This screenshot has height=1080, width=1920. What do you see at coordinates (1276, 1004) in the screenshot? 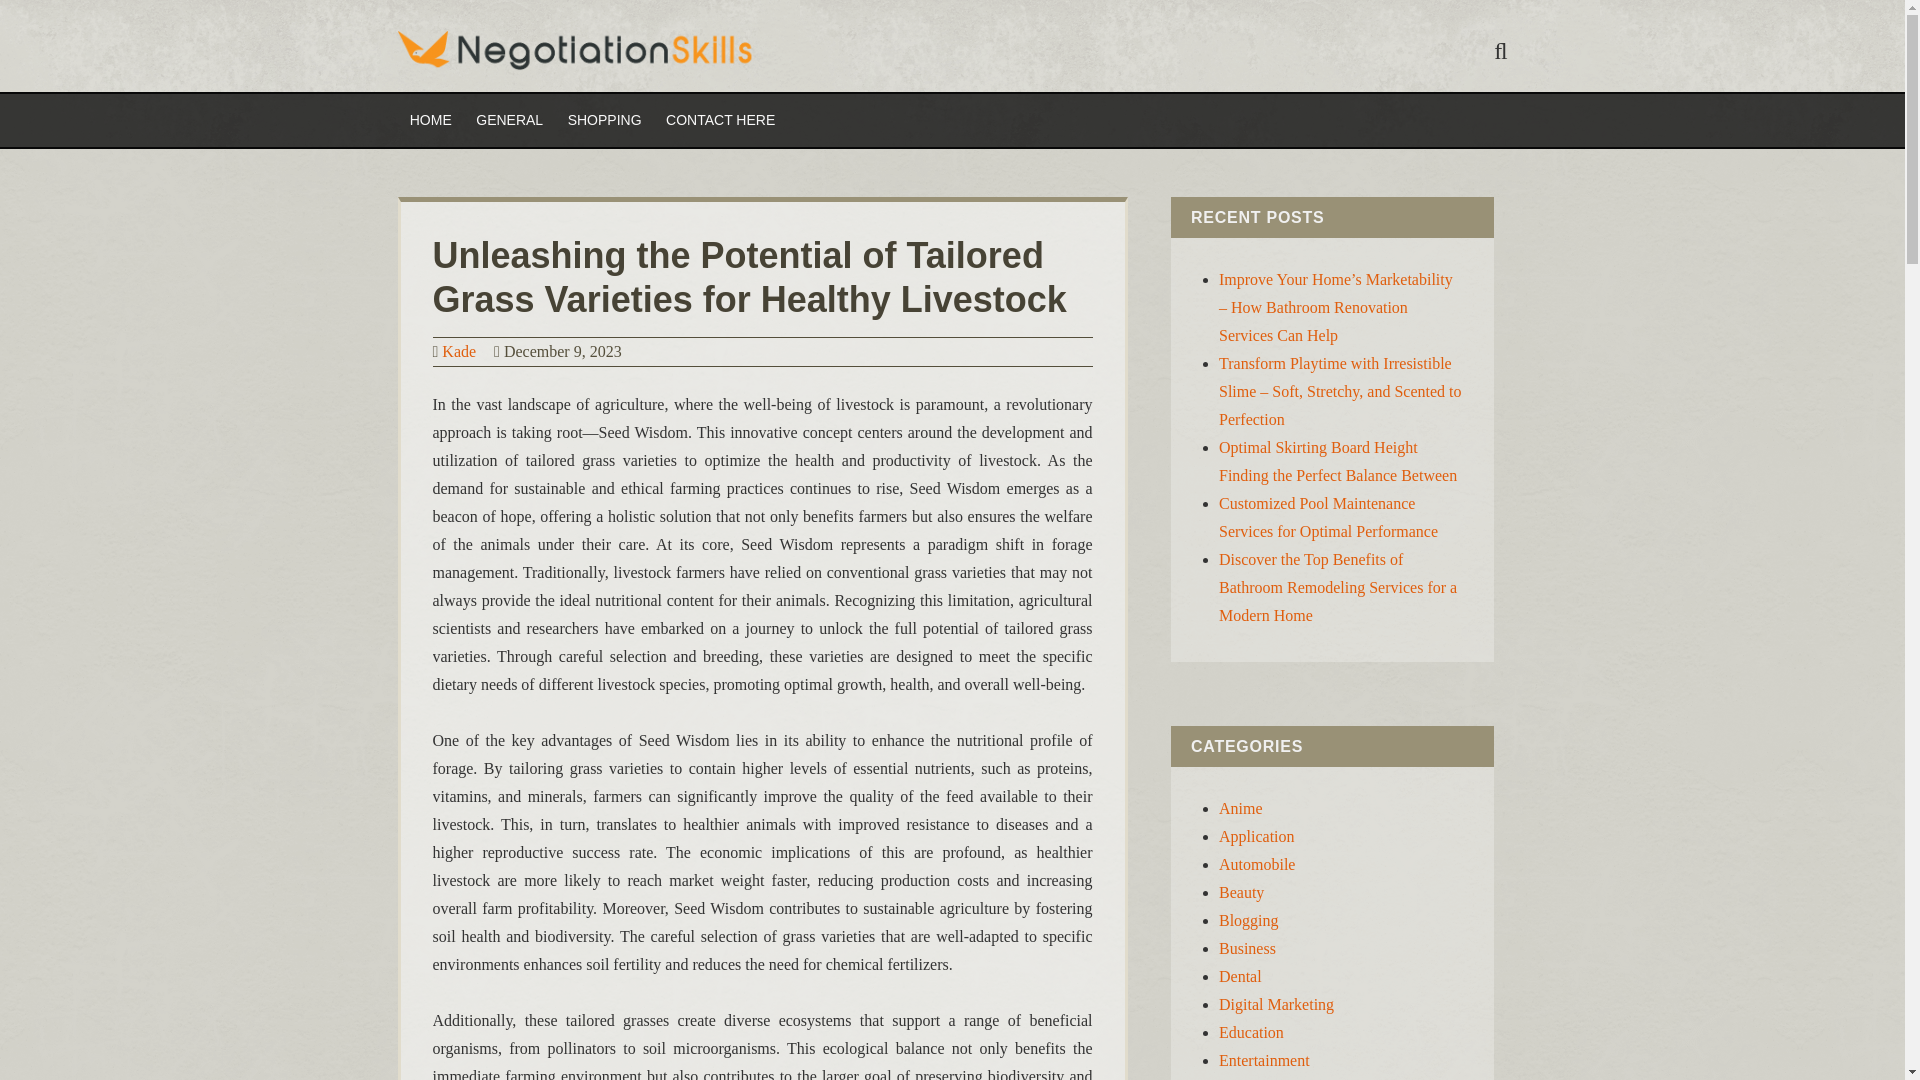
I see `Digital Marketing` at bounding box center [1276, 1004].